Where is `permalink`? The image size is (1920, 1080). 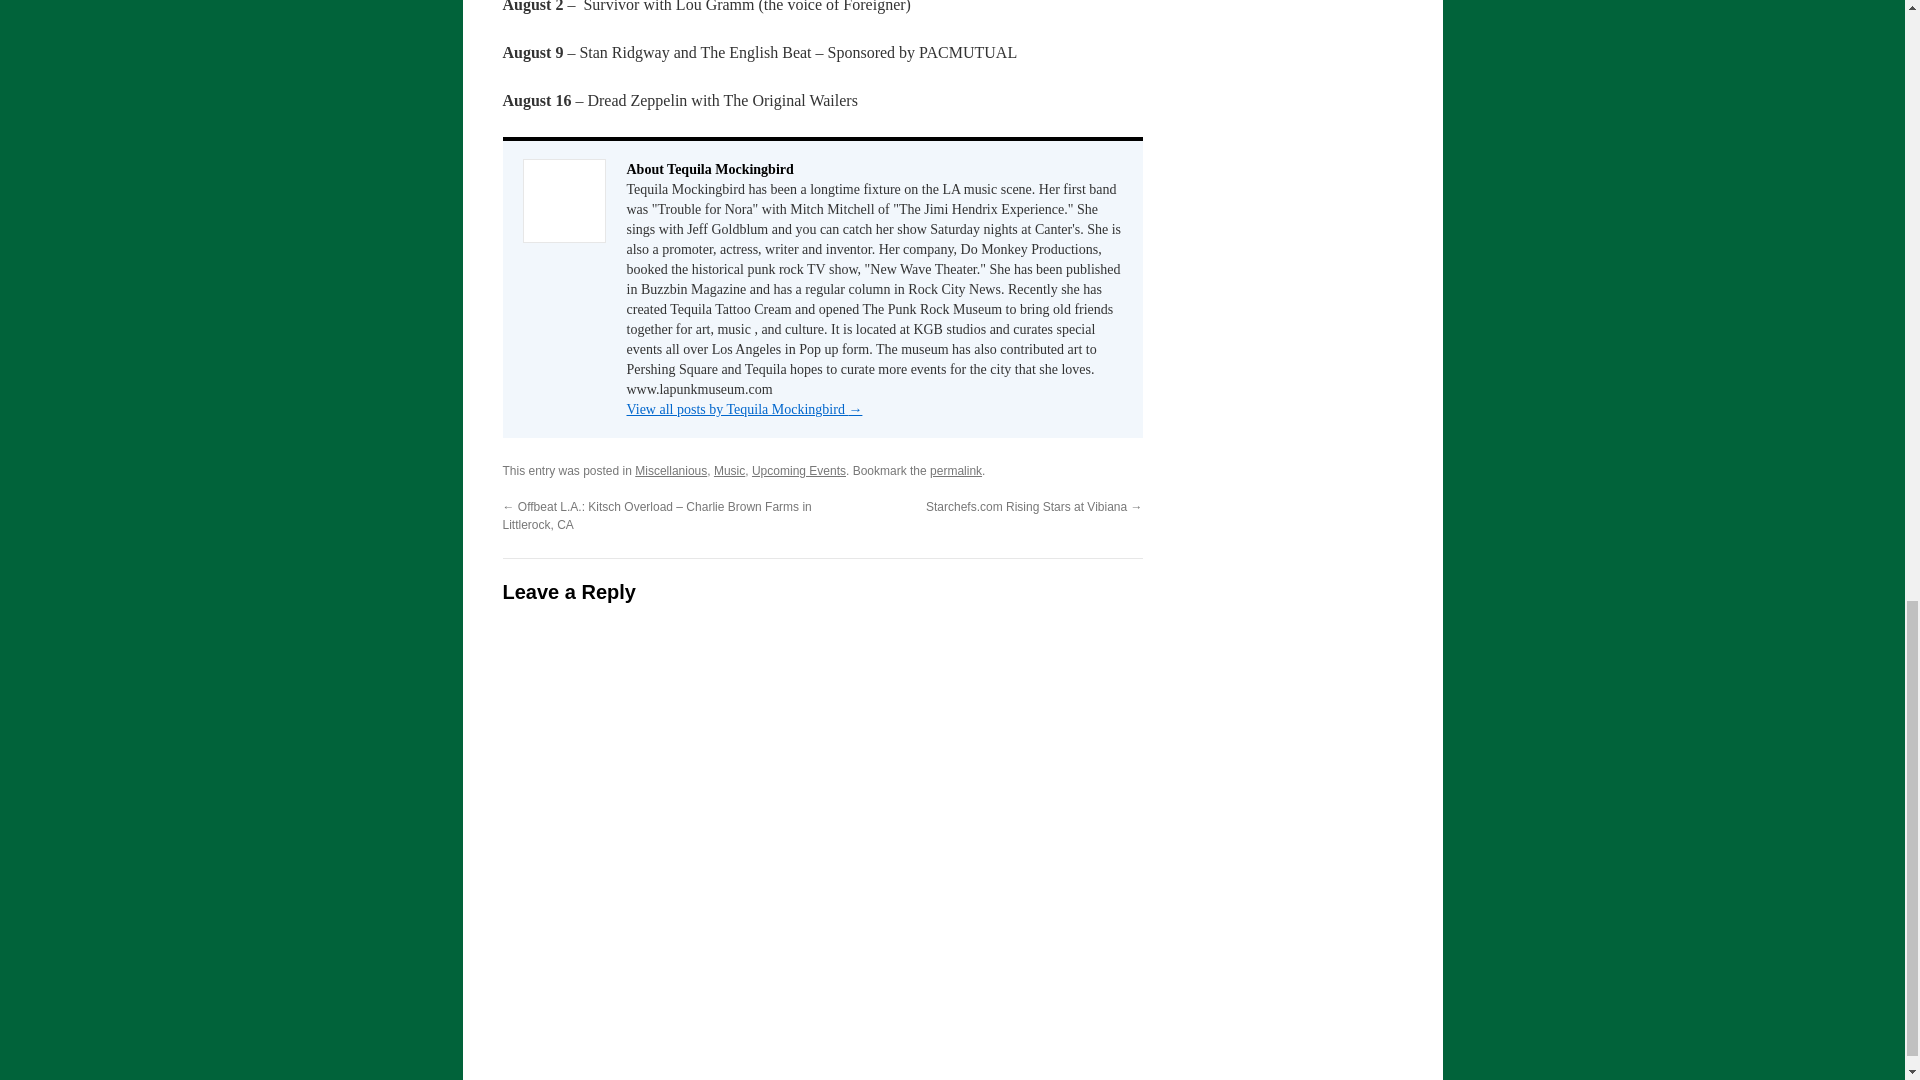 permalink is located at coordinates (955, 471).